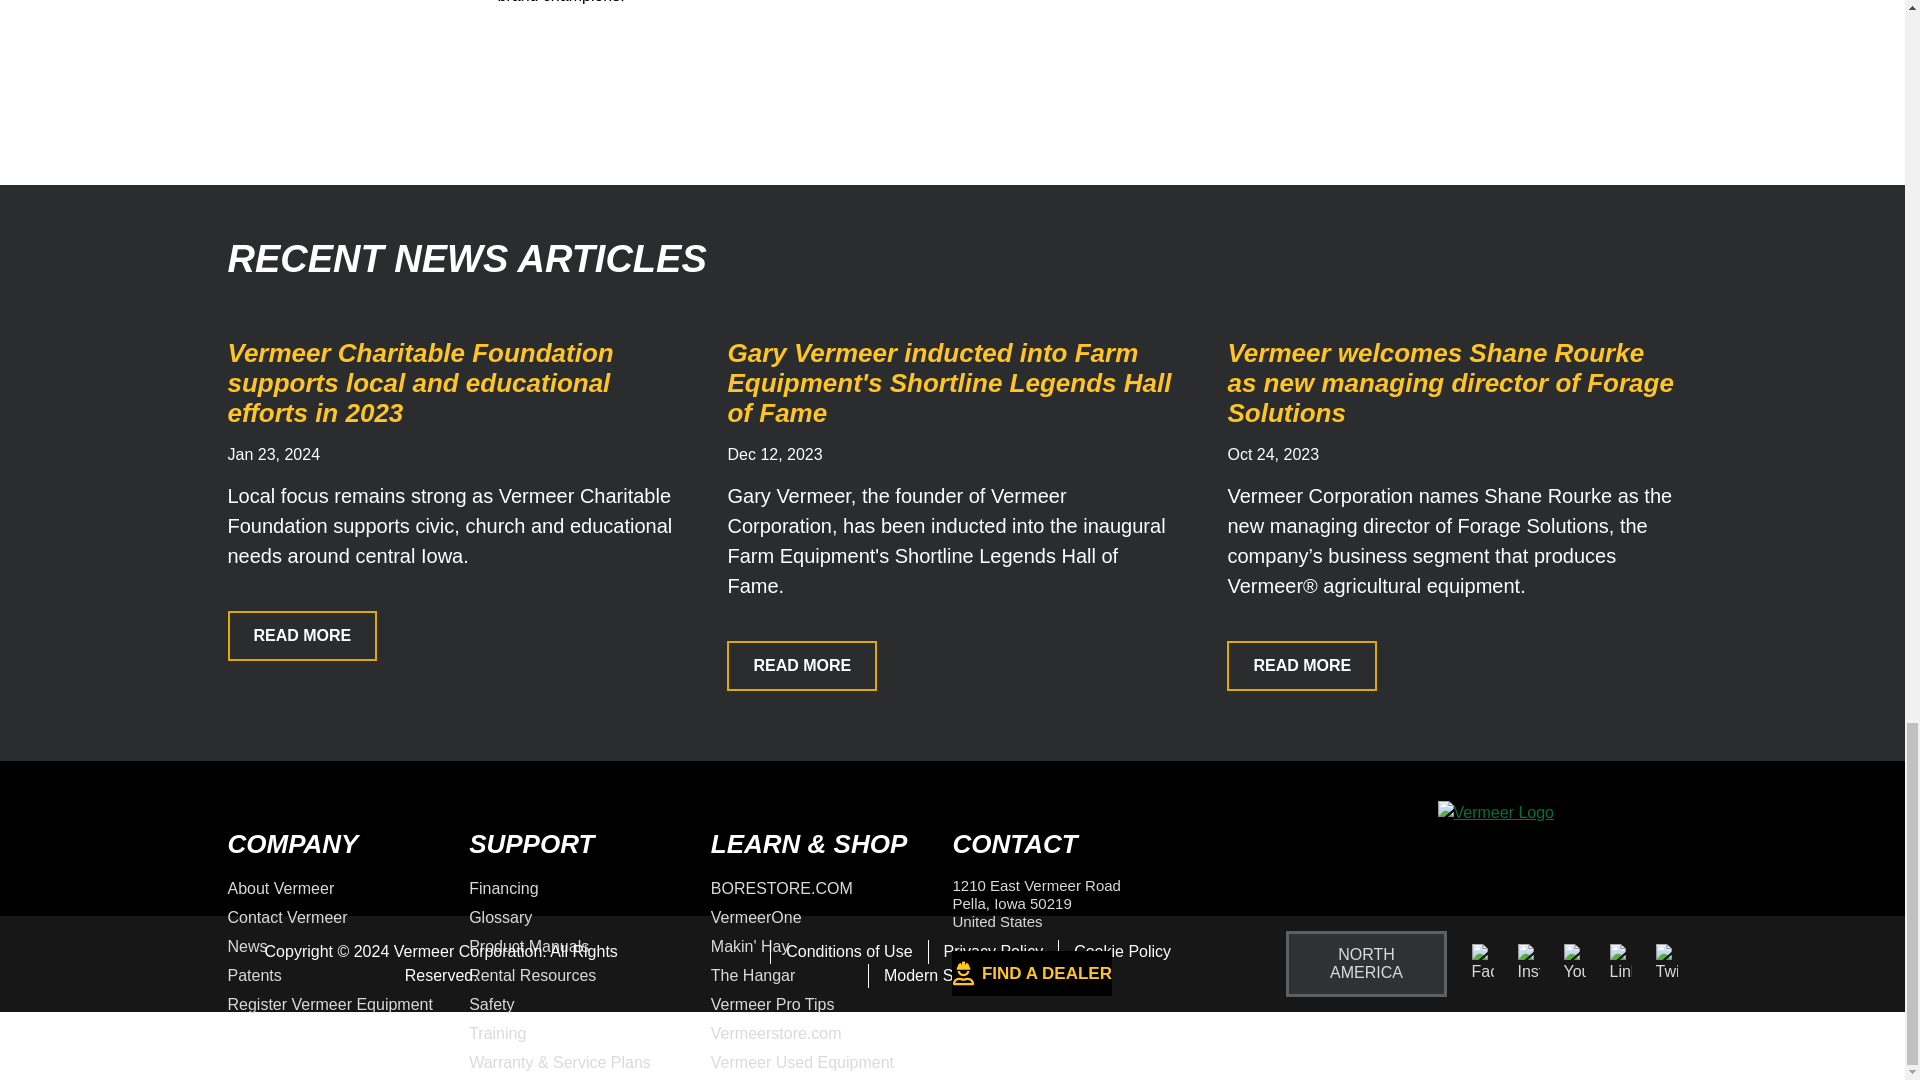 Image resolution: width=1920 pixels, height=1080 pixels. I want to click on Vermeer Pro Tips, so click(772, 1004).